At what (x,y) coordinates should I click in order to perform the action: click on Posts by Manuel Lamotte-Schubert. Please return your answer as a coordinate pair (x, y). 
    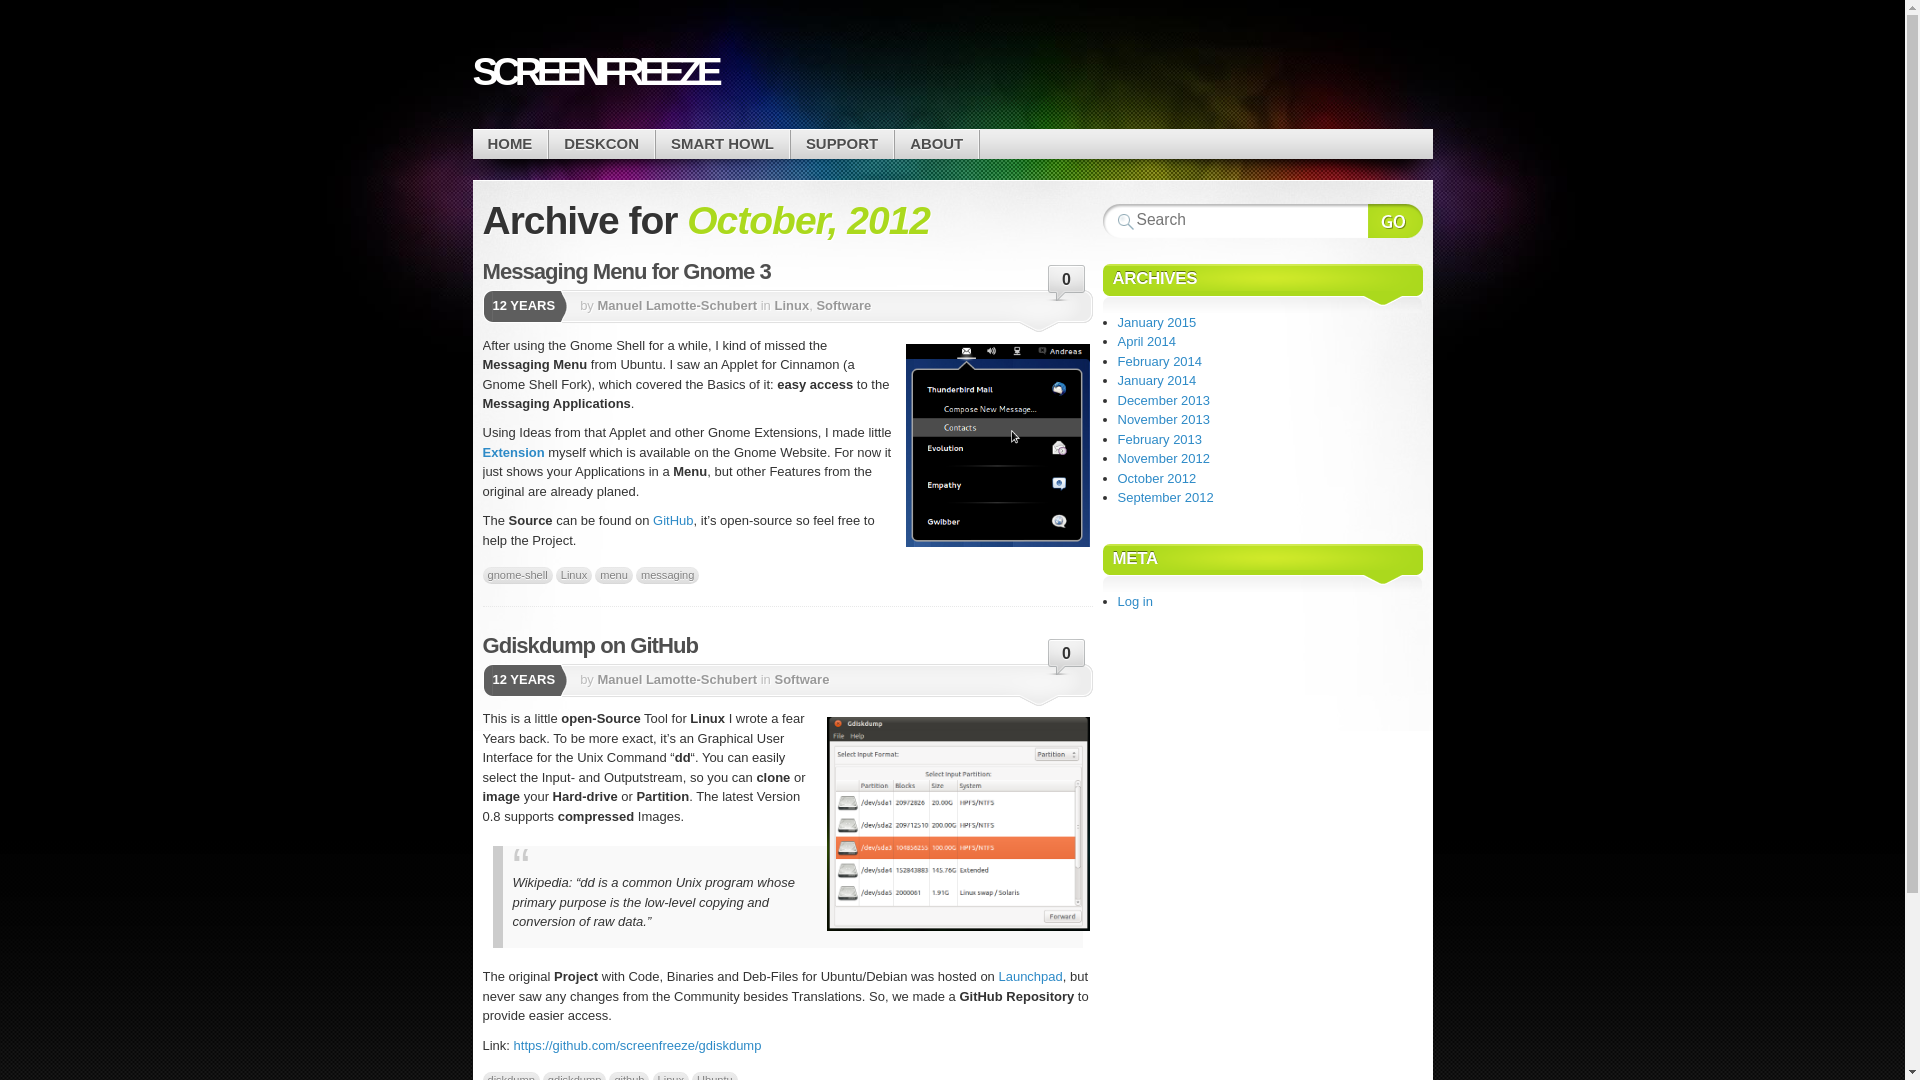
    Looking at the image, I should click on (676, 306).